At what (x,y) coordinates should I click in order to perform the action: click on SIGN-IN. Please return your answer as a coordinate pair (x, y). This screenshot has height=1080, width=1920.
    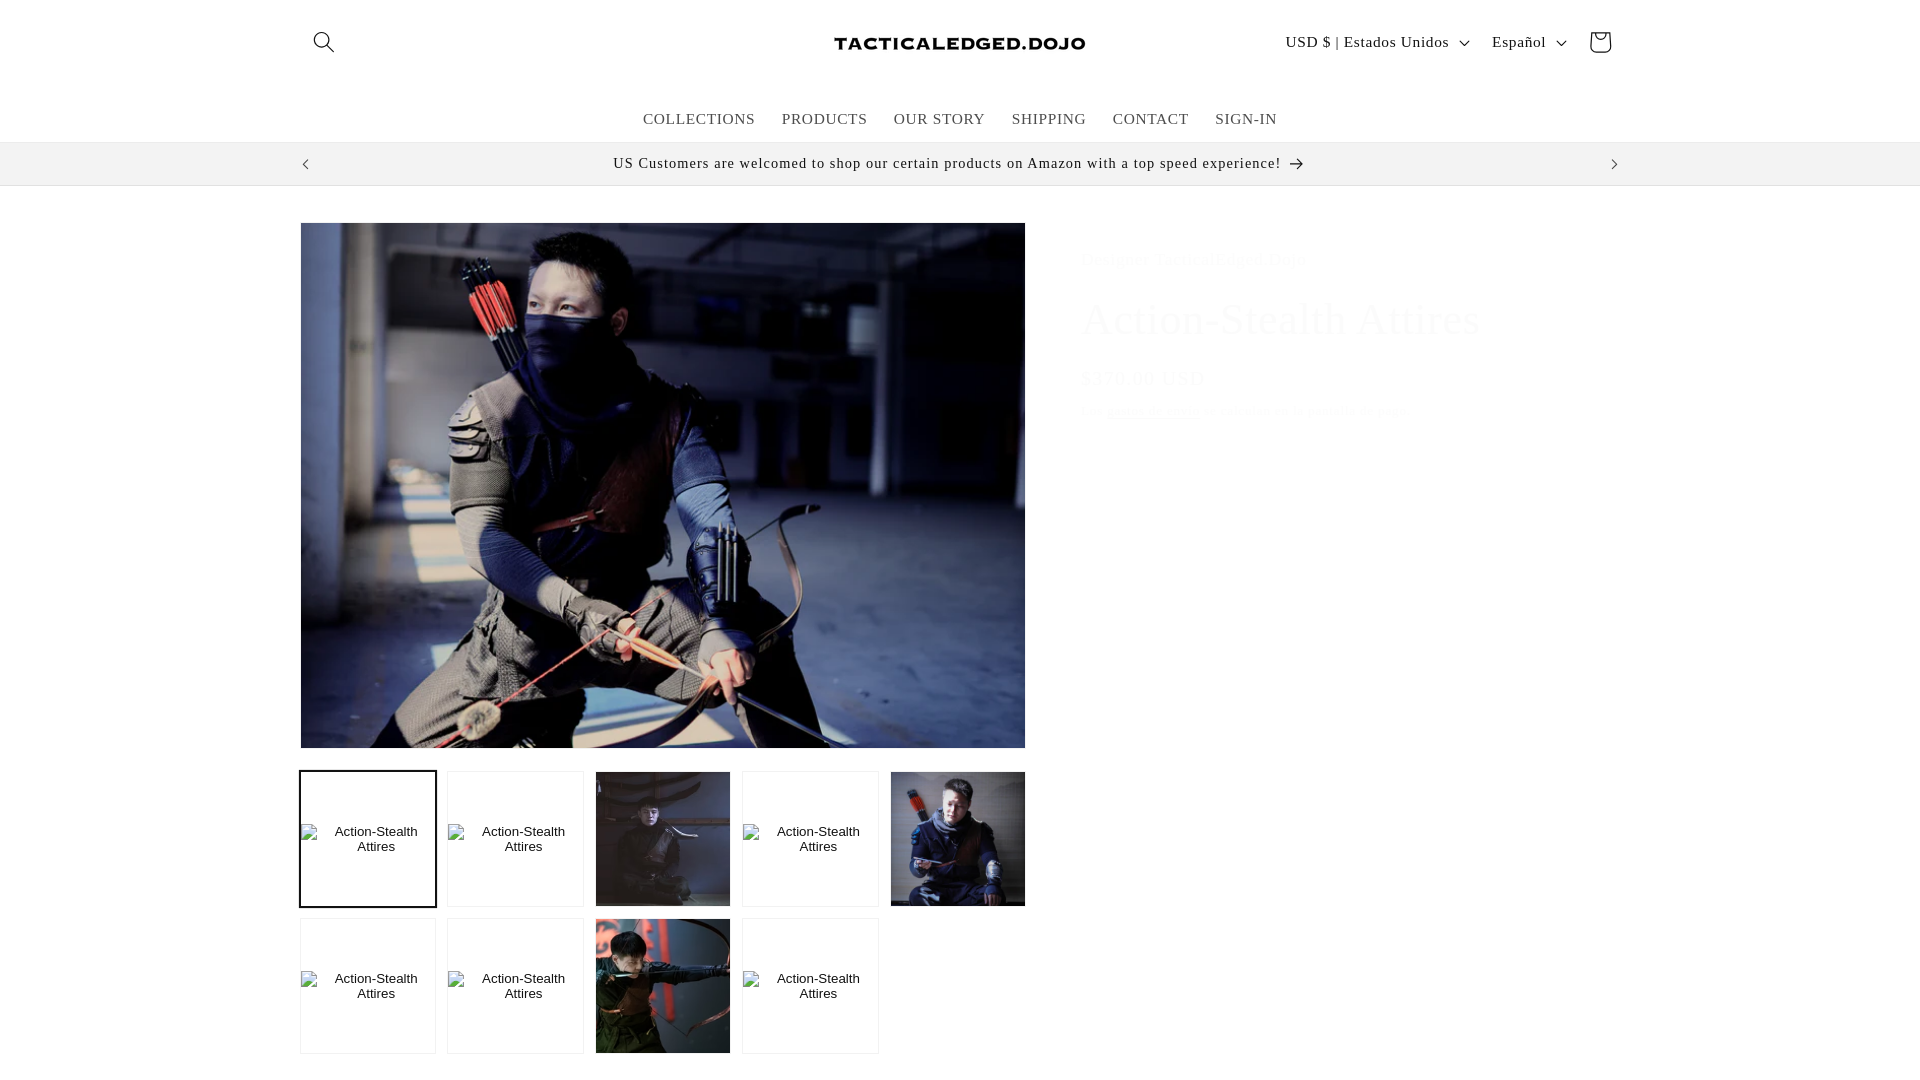
    Looking at the image, I should click on (1246, 118).